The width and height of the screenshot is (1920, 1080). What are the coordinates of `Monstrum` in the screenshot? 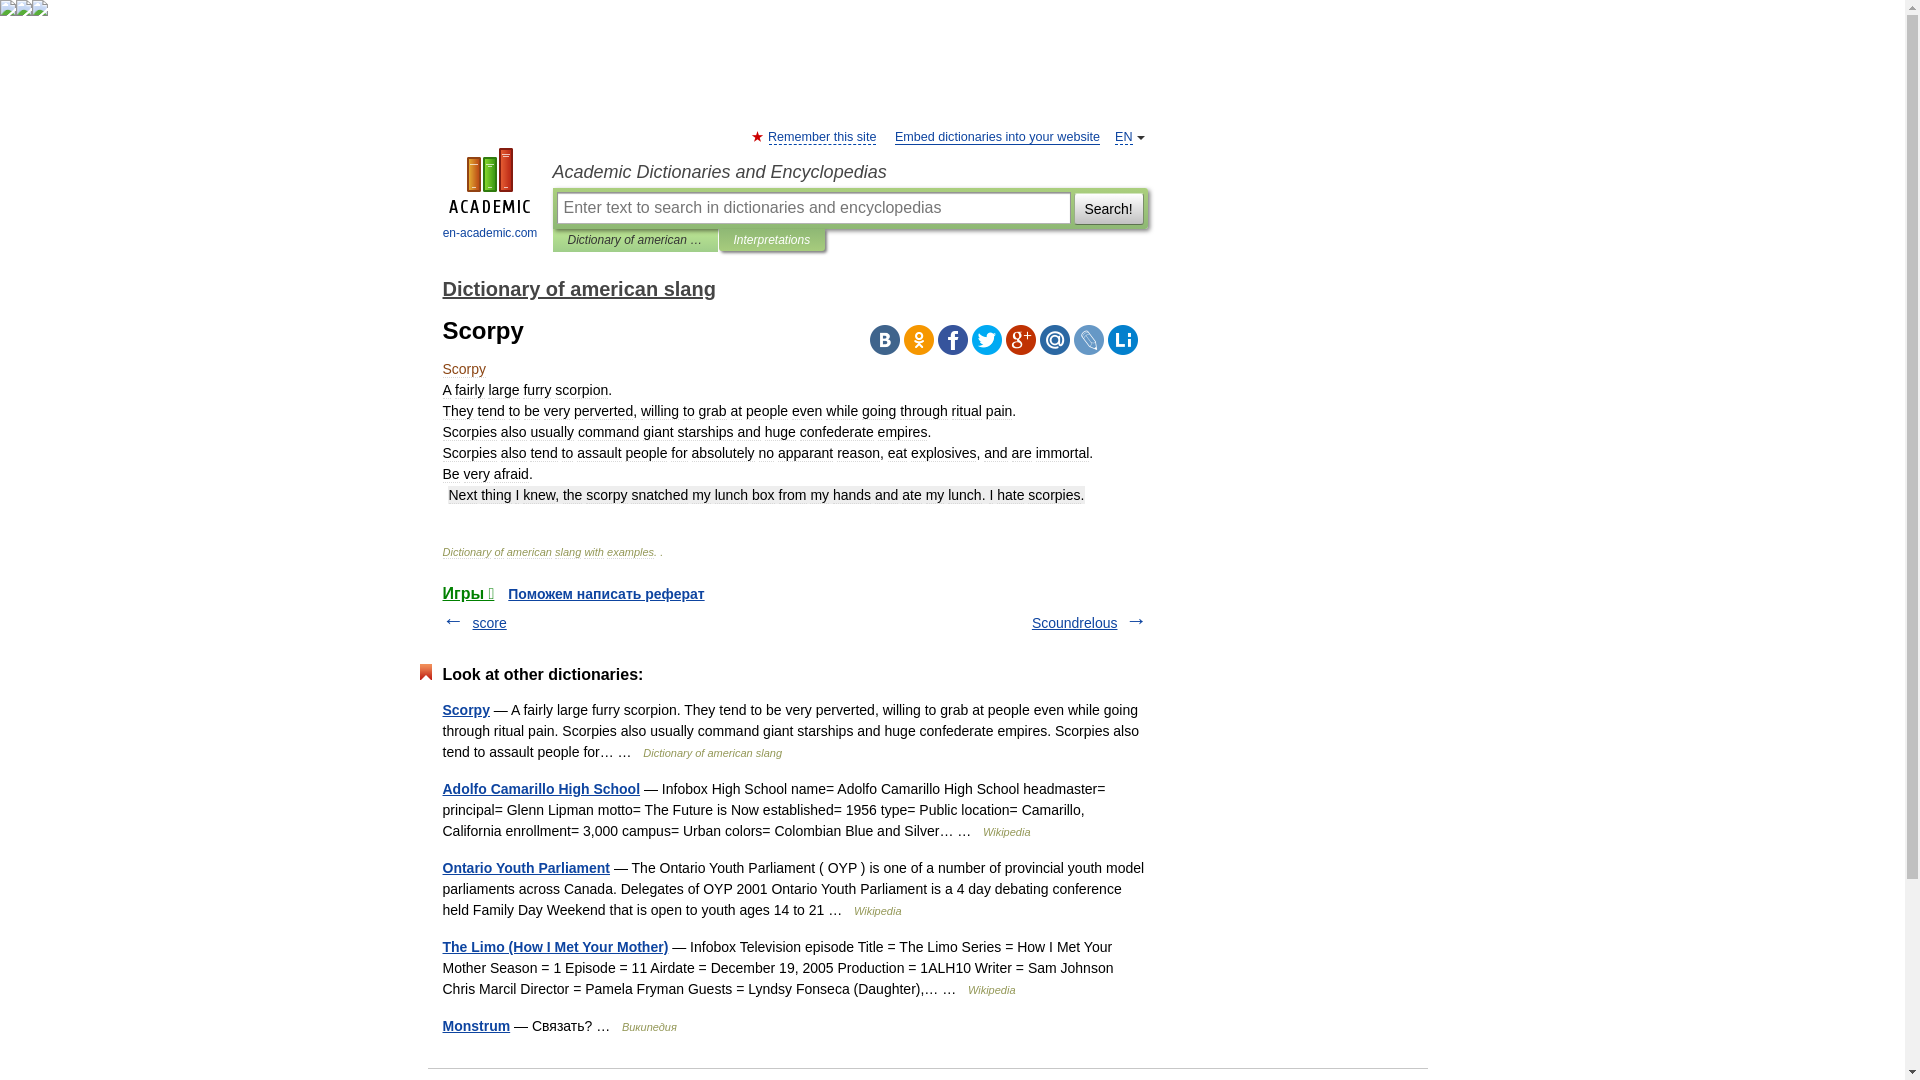 It's located at (476, 1026).